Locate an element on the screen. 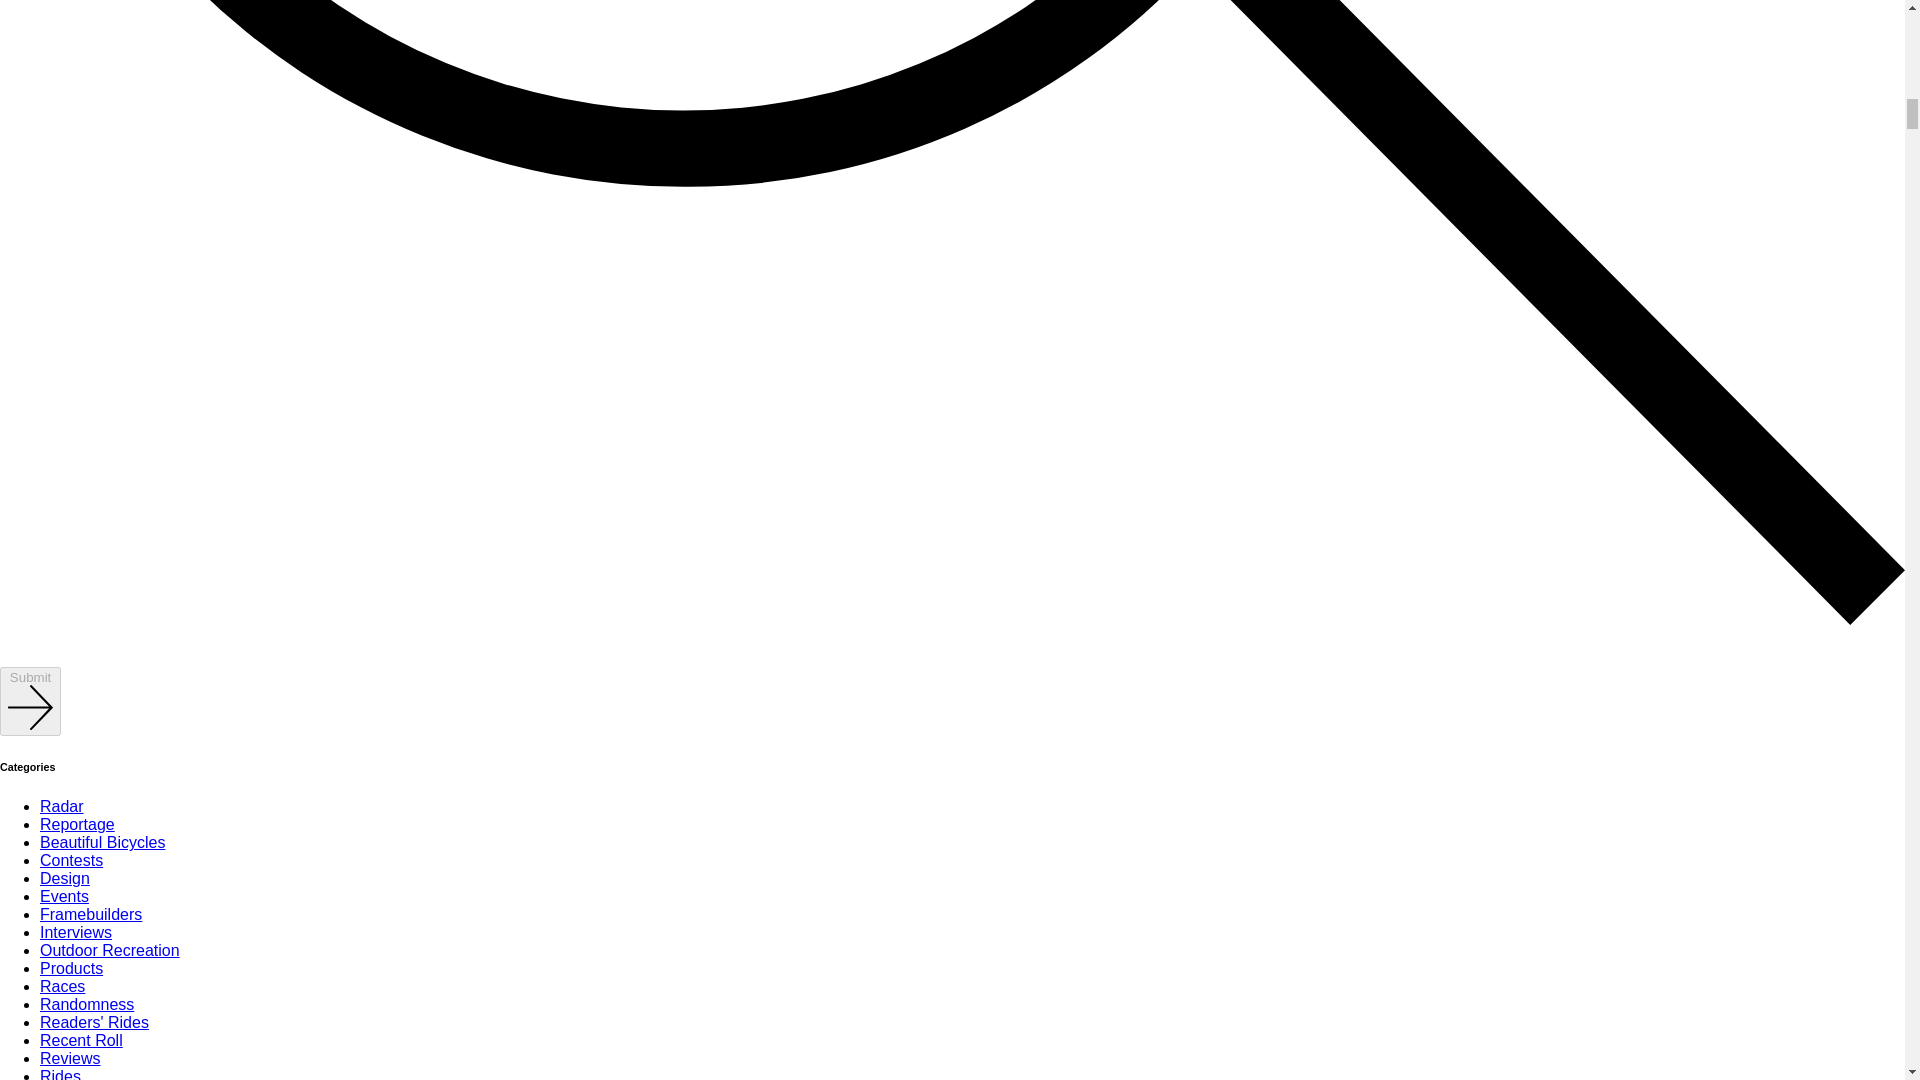 This screenshot has width=1920, height=1080. Reportage is located at coordinates (78, 824).